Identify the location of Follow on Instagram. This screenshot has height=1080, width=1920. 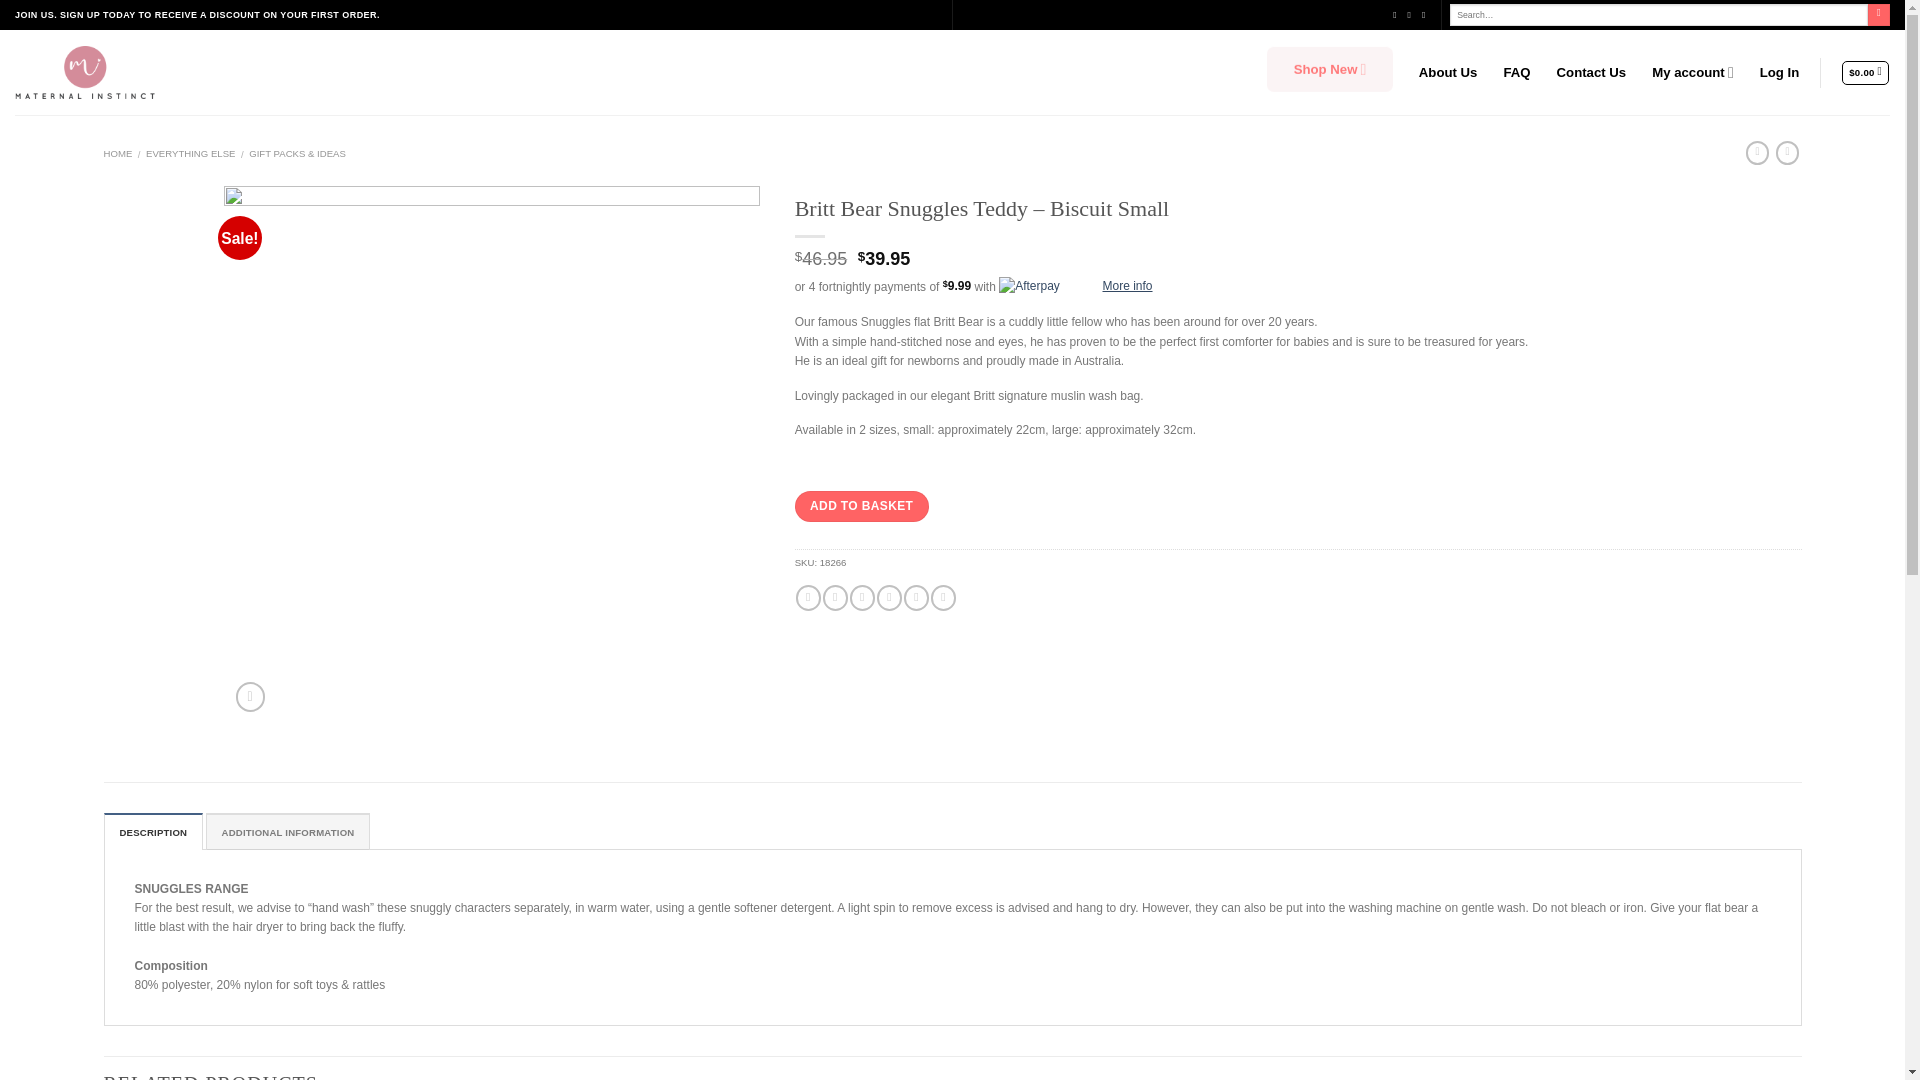
(1412, 14).